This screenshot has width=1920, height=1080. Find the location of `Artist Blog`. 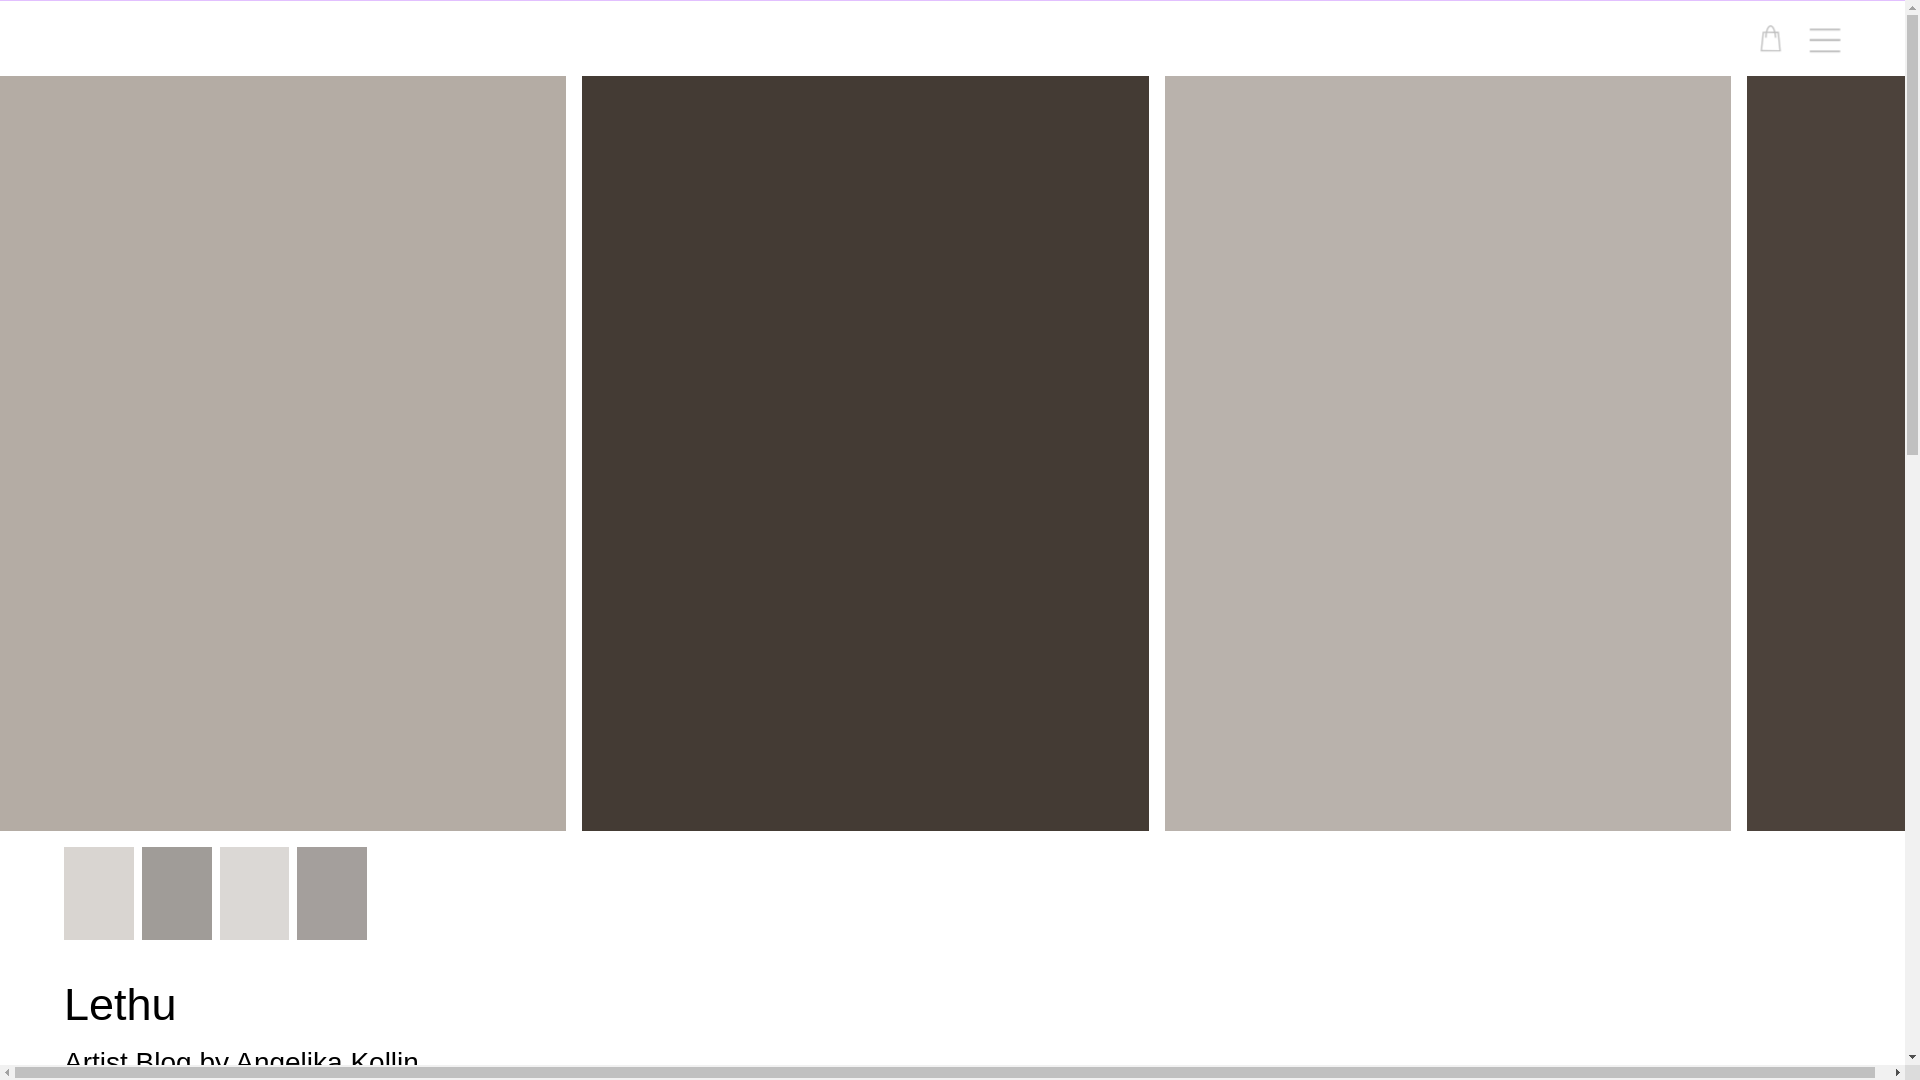

Artist Blog is located at coordinates (128, 1062).